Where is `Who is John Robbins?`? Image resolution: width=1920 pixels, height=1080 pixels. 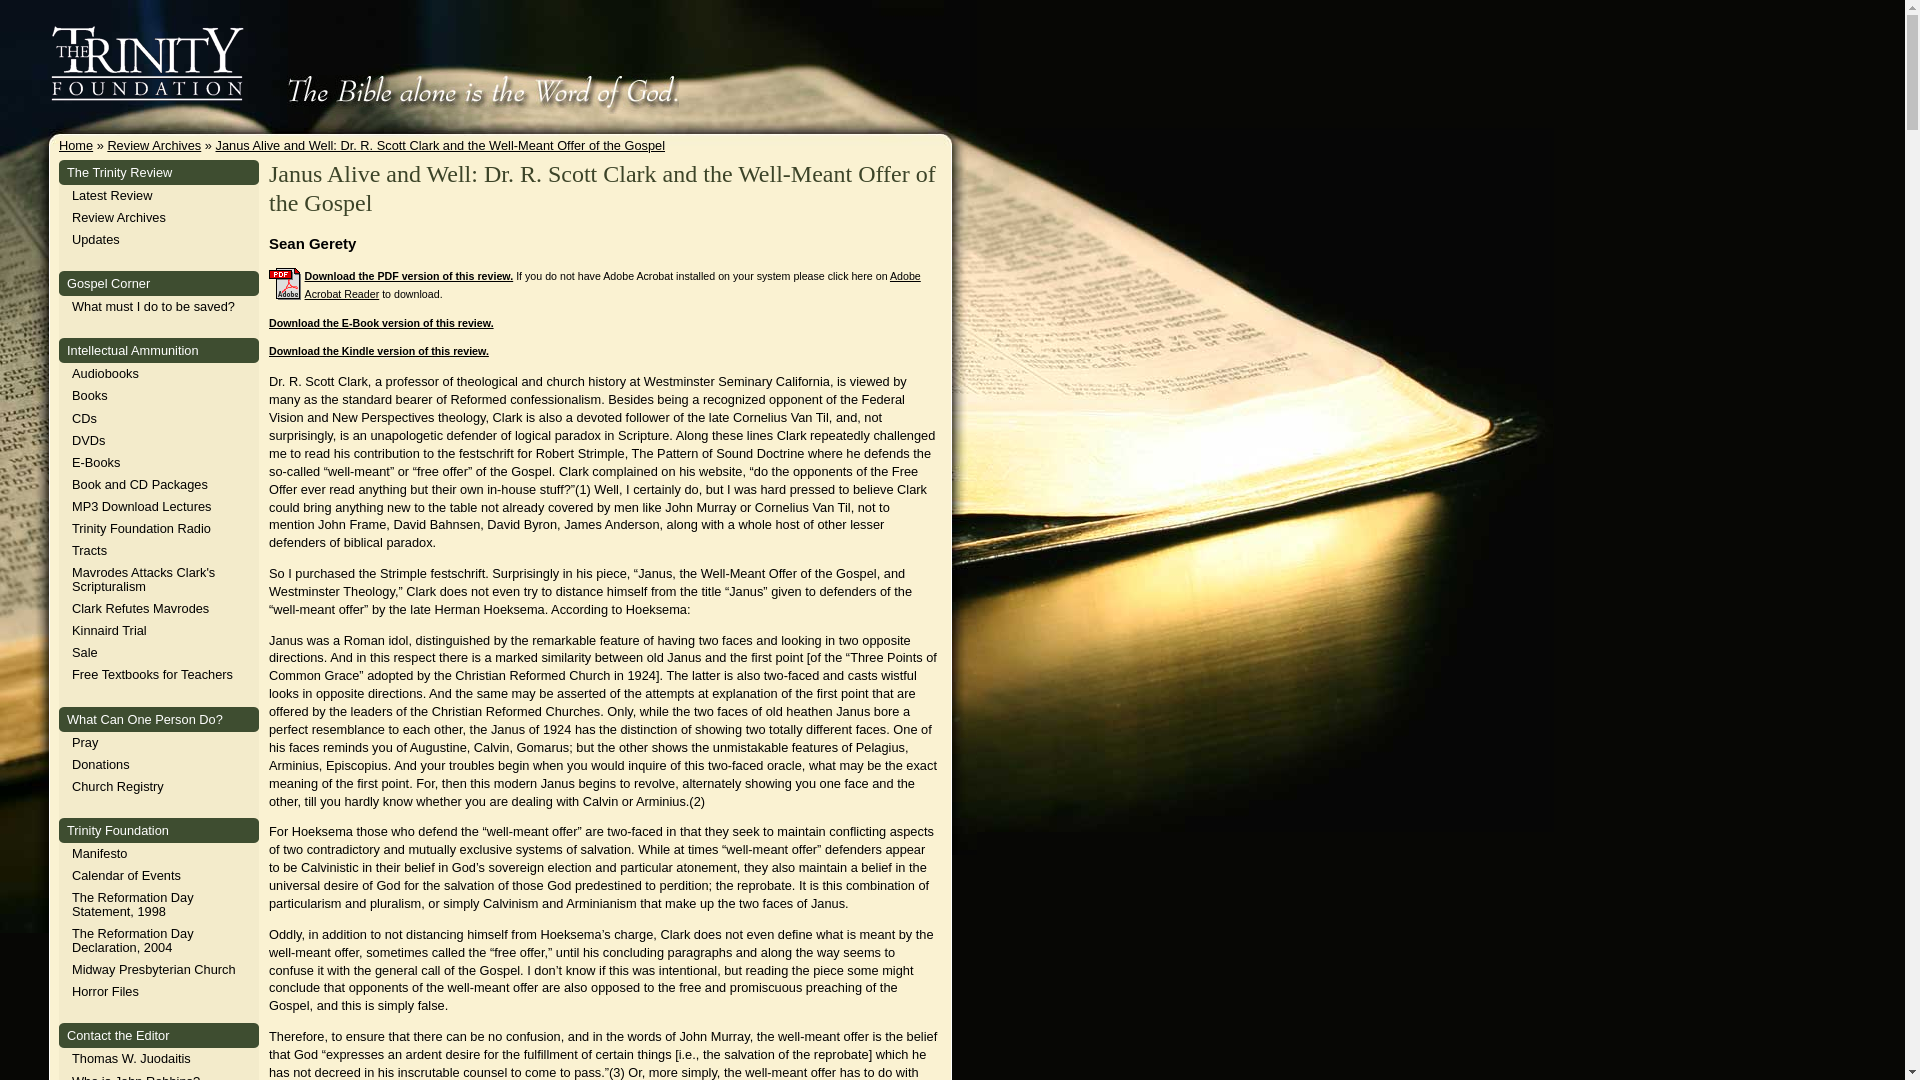 Who is John Robbins? is located at coordinates (136, 1076).